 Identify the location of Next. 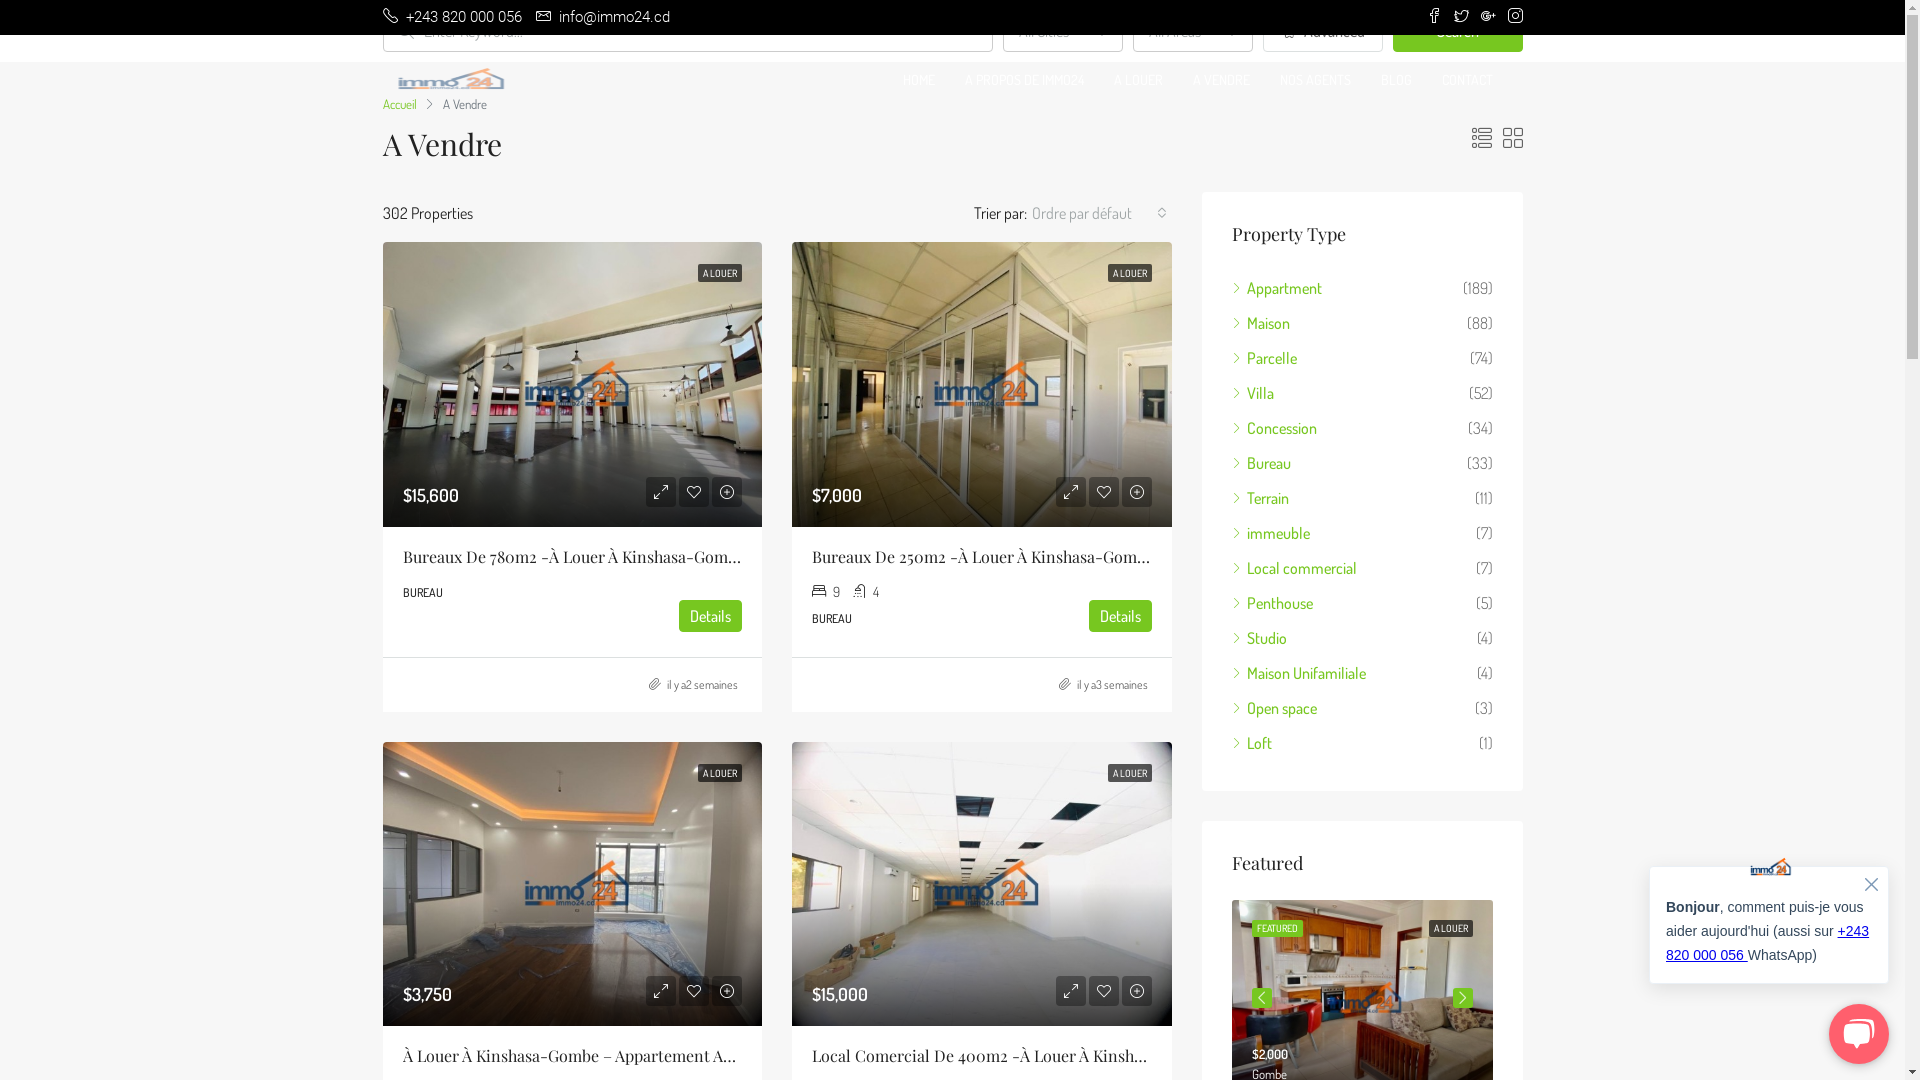
(1462, 998).